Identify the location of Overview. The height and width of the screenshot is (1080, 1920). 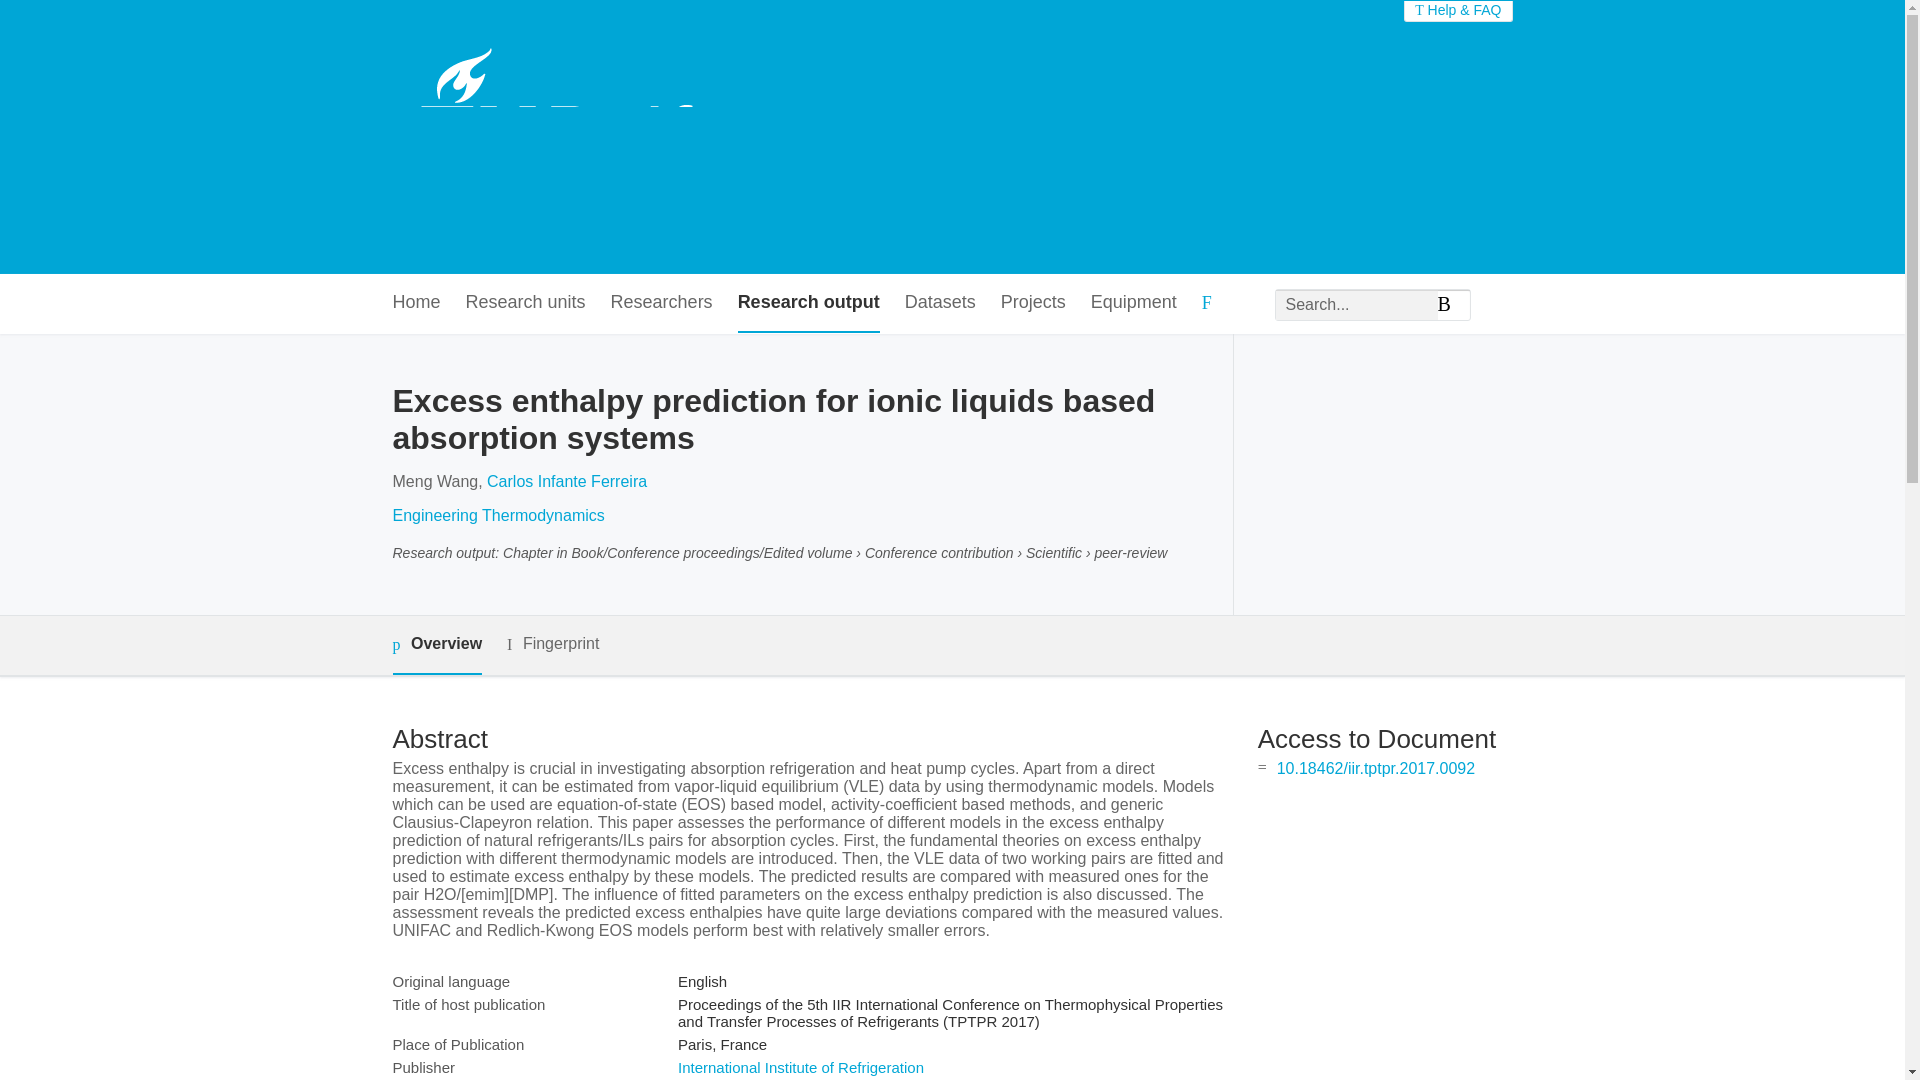
(436, 645).